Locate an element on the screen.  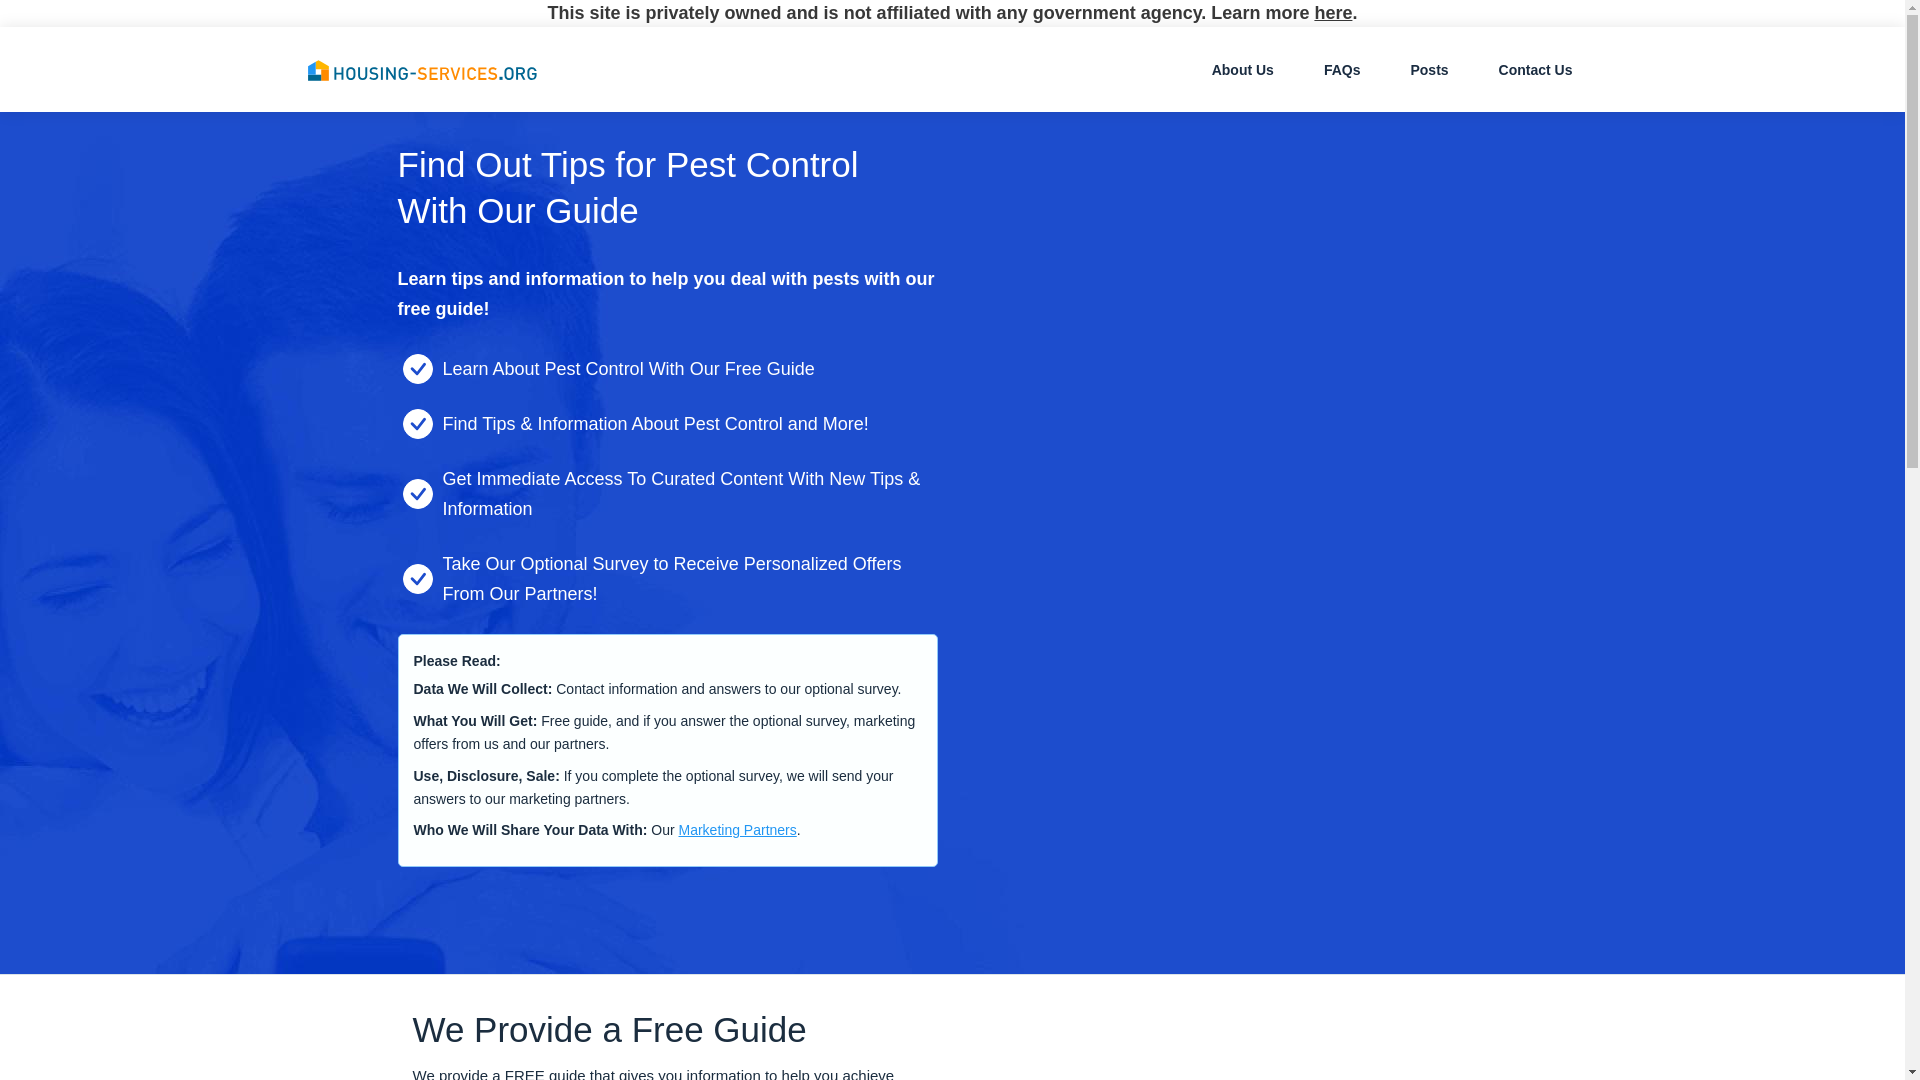
About Us is located at coordinates (1242, 69).